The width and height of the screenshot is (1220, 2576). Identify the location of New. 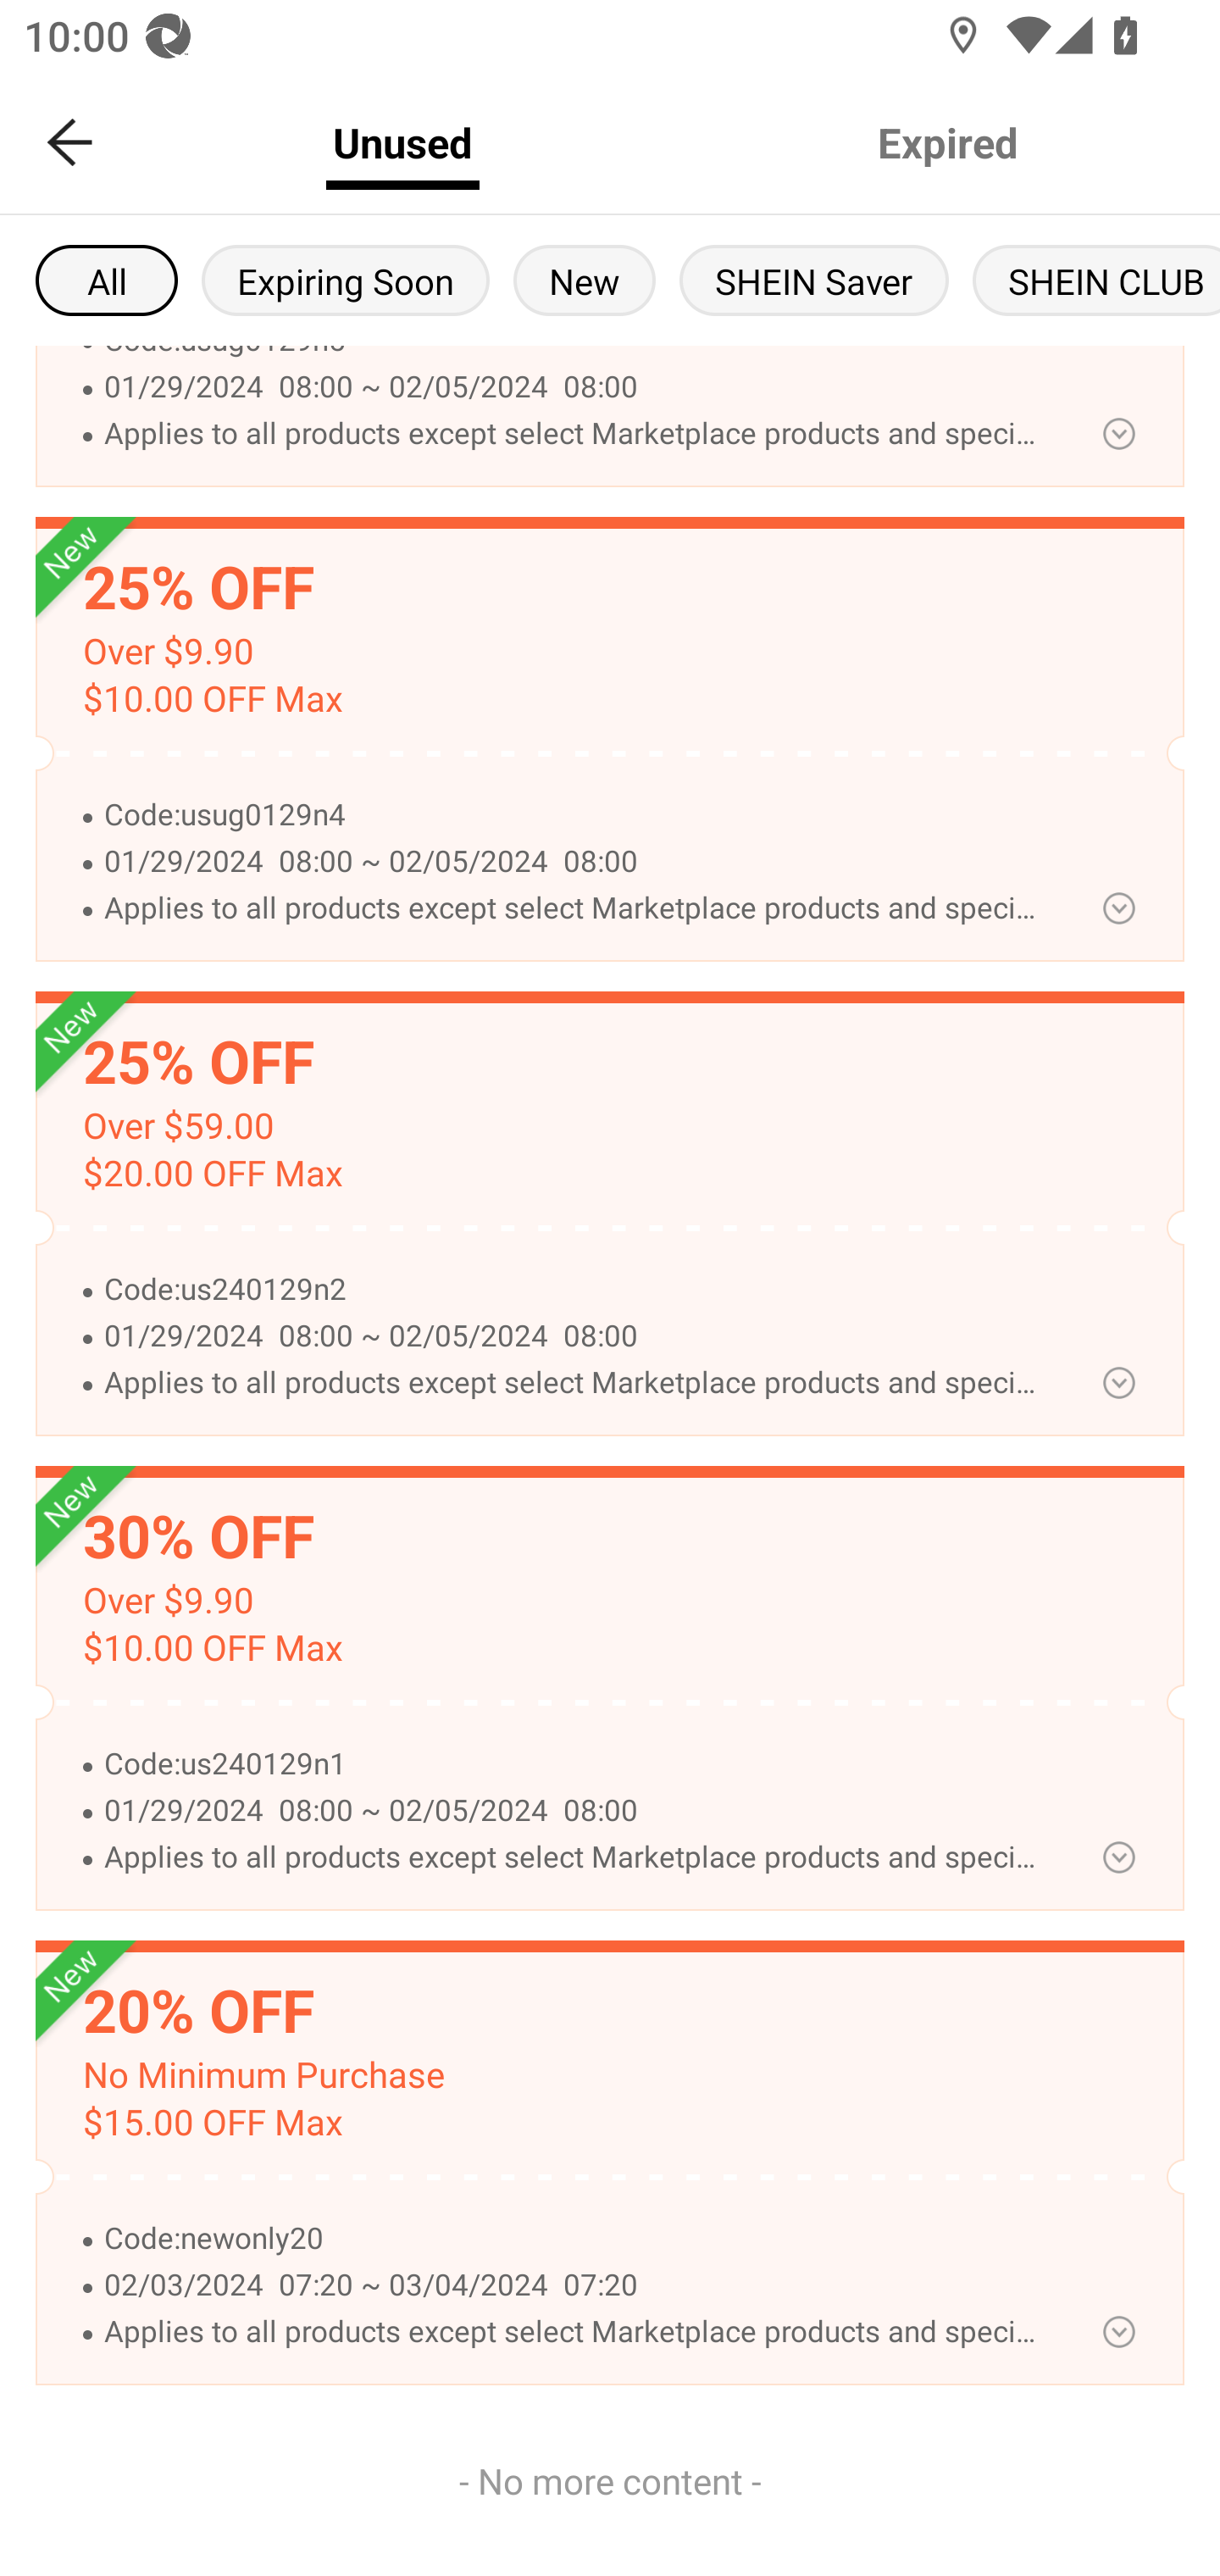
(585, 280).